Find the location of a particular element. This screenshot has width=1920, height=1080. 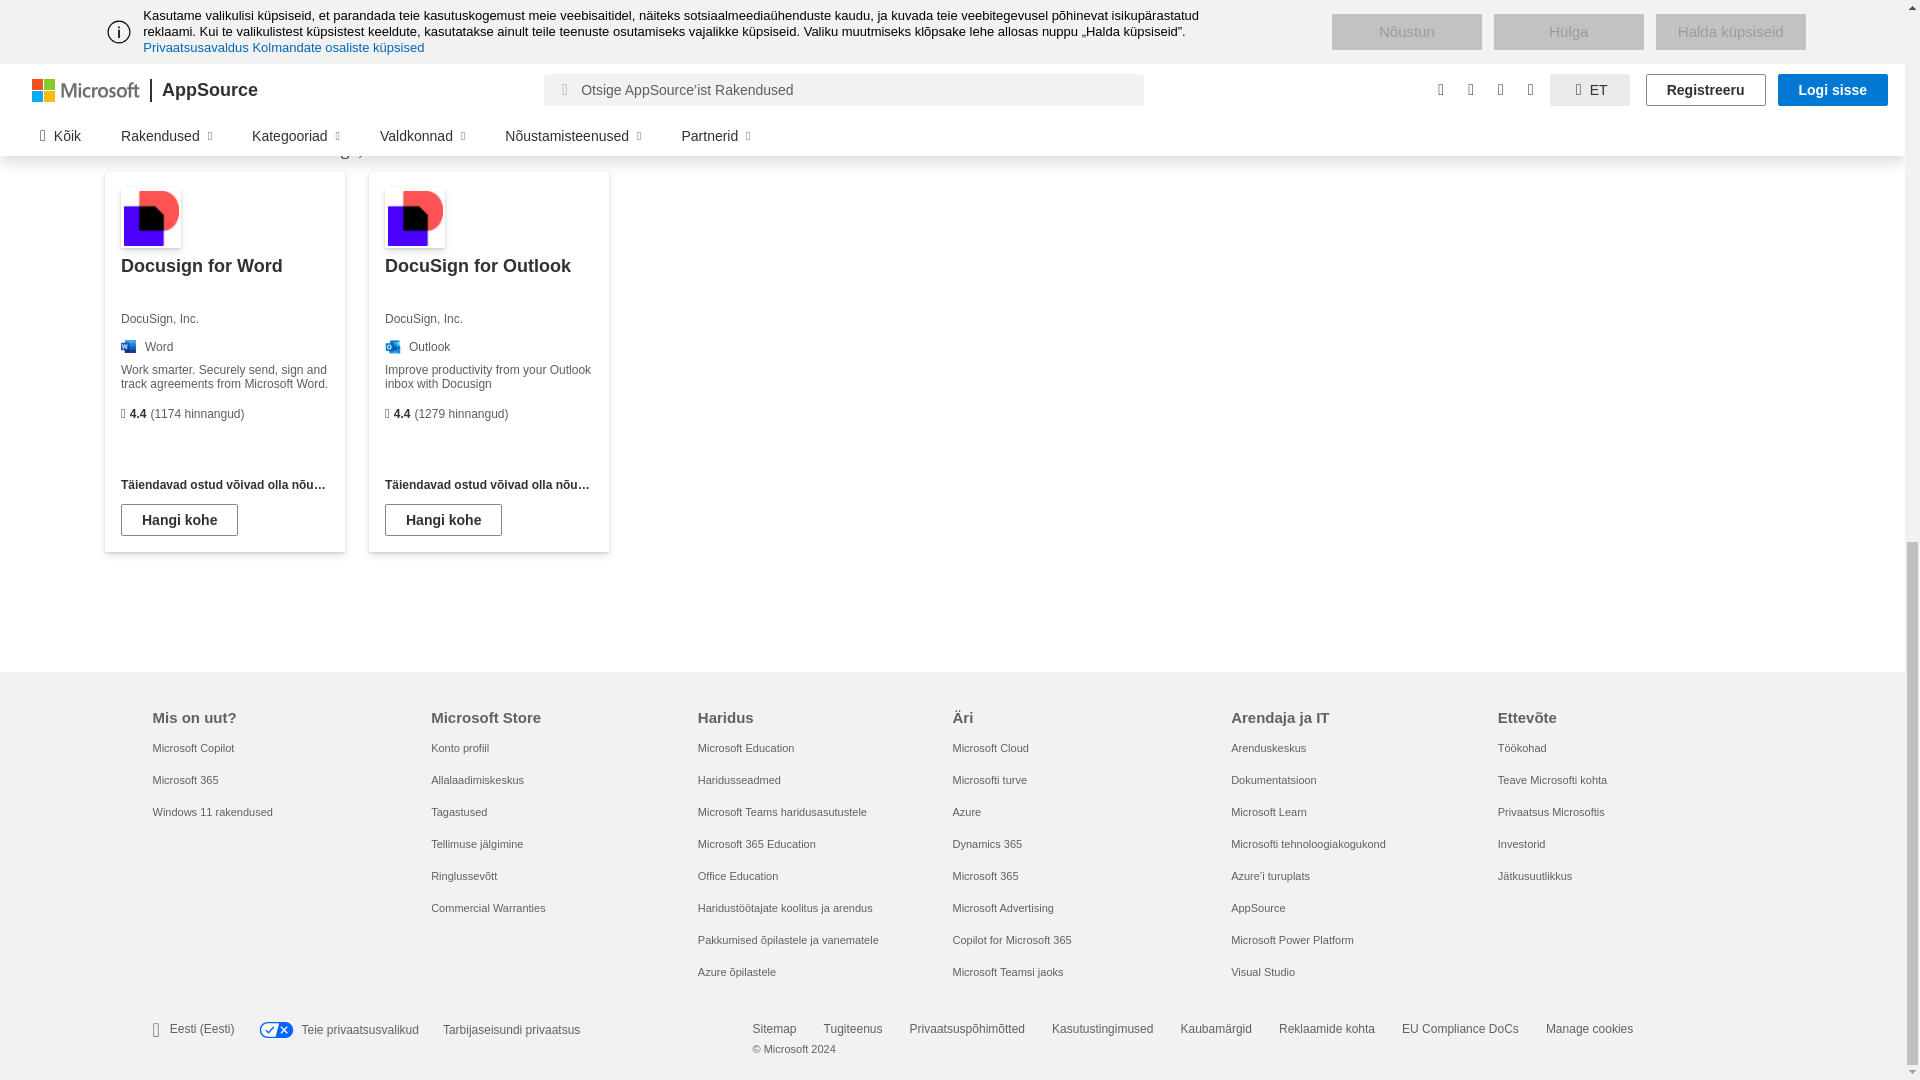

Konto profiil is located at coordinates (460, 747).